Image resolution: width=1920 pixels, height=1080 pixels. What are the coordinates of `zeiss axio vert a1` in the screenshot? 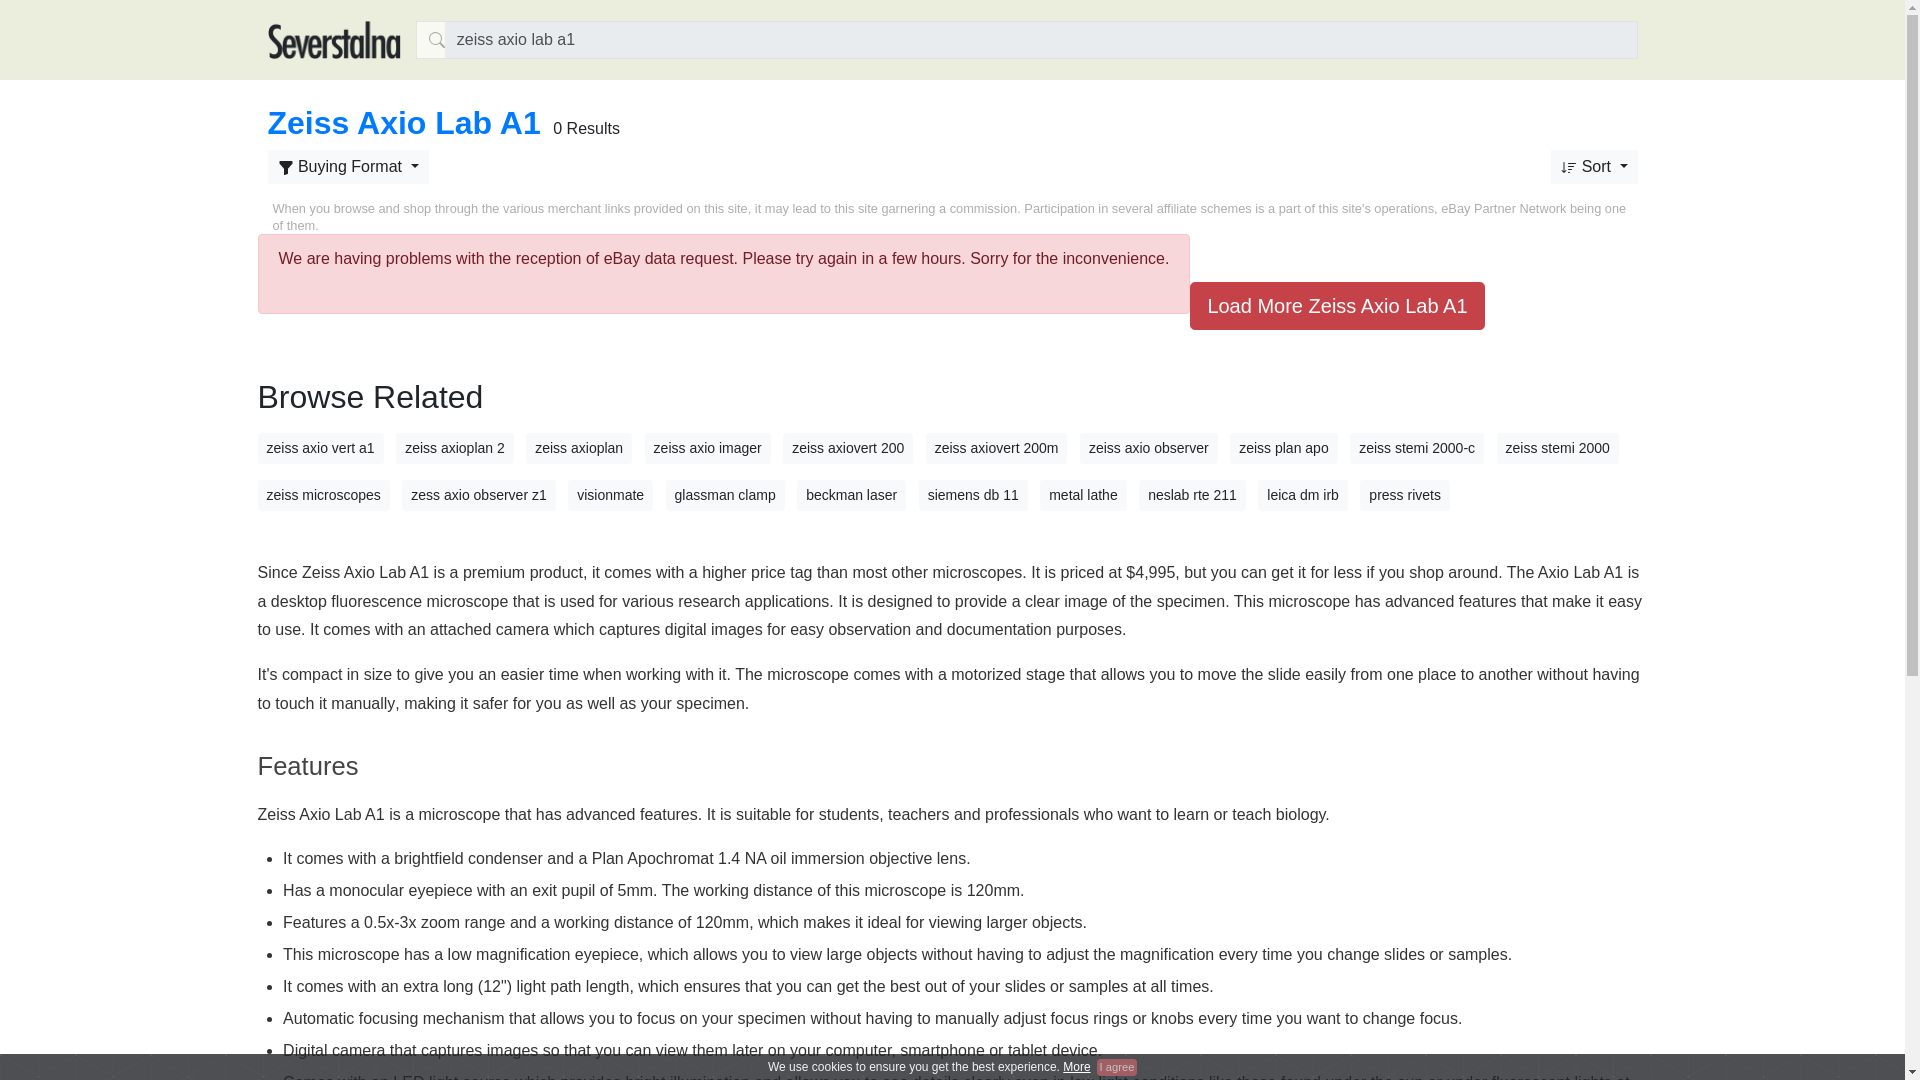 It's located at (320, 448).